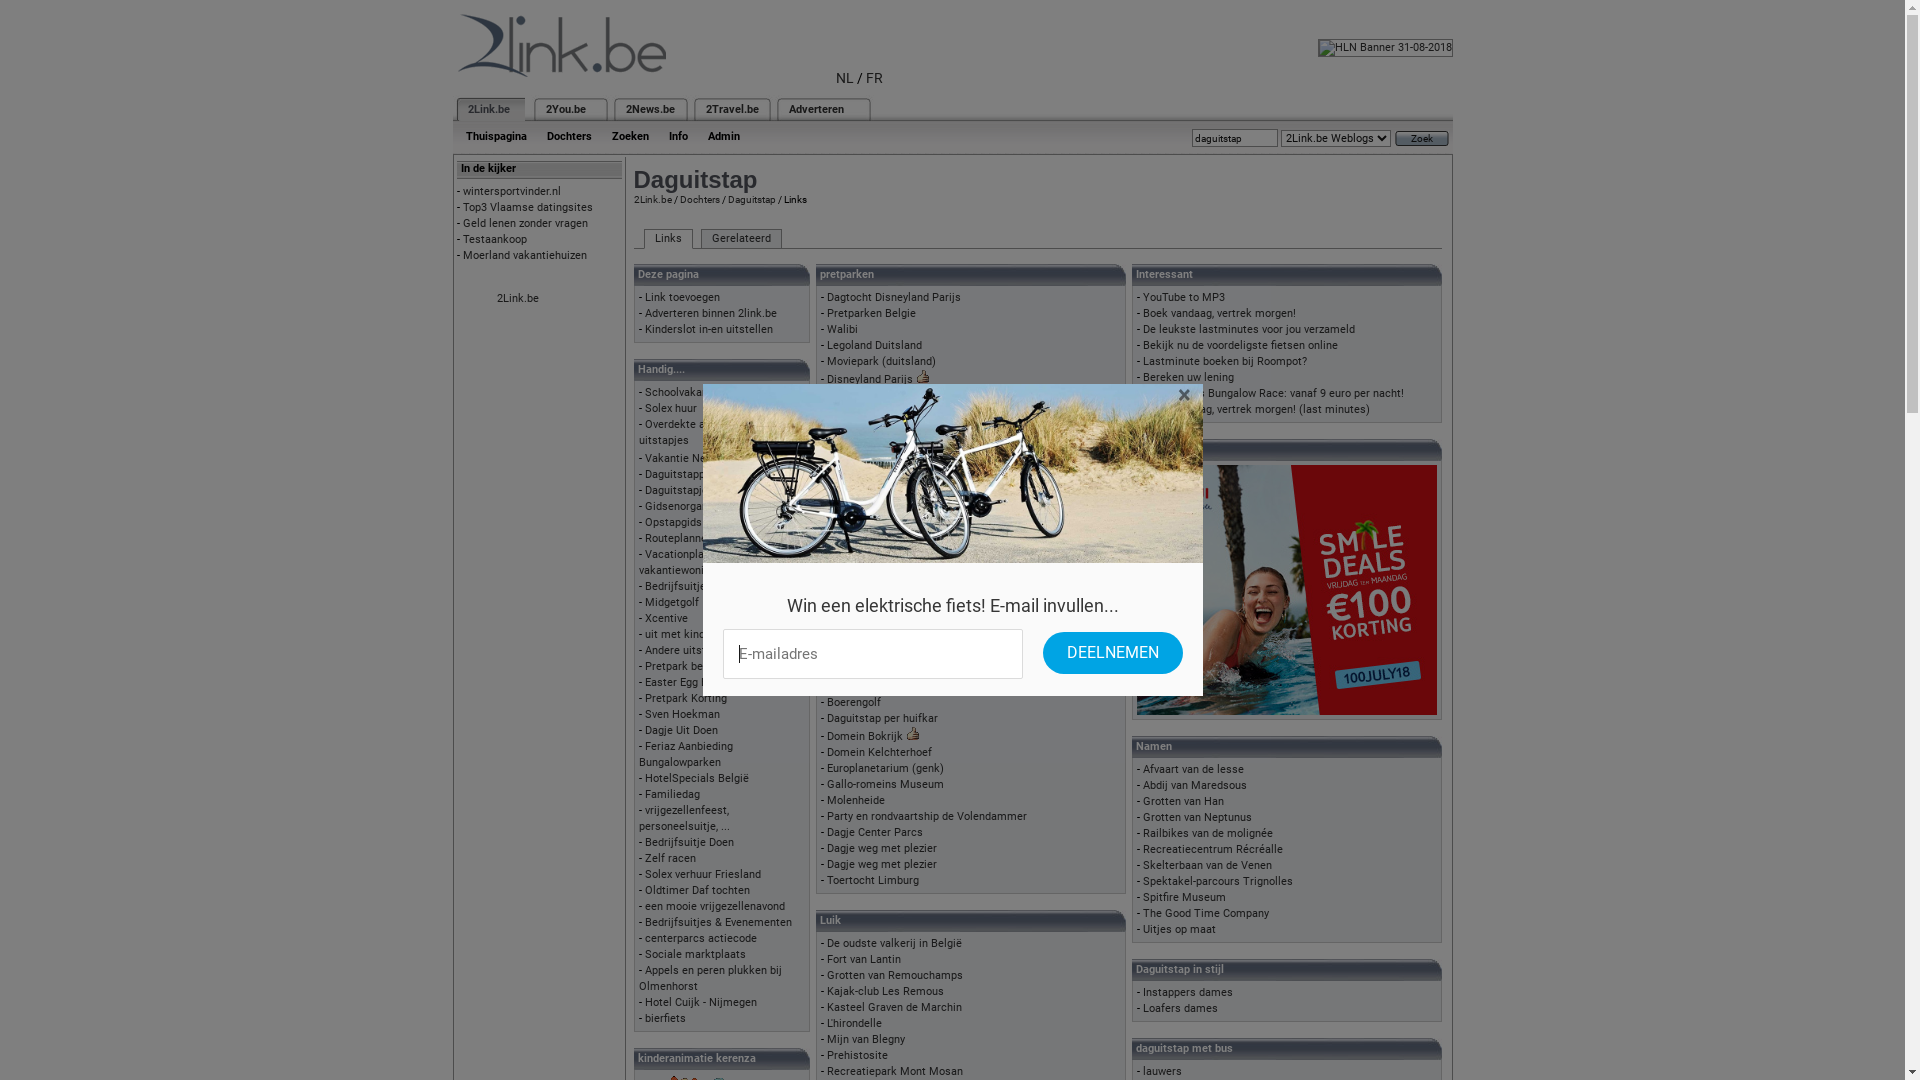 The width and height of the screenshot is (1920, 1080). I want to click on Zoek, so click(1421, 138).